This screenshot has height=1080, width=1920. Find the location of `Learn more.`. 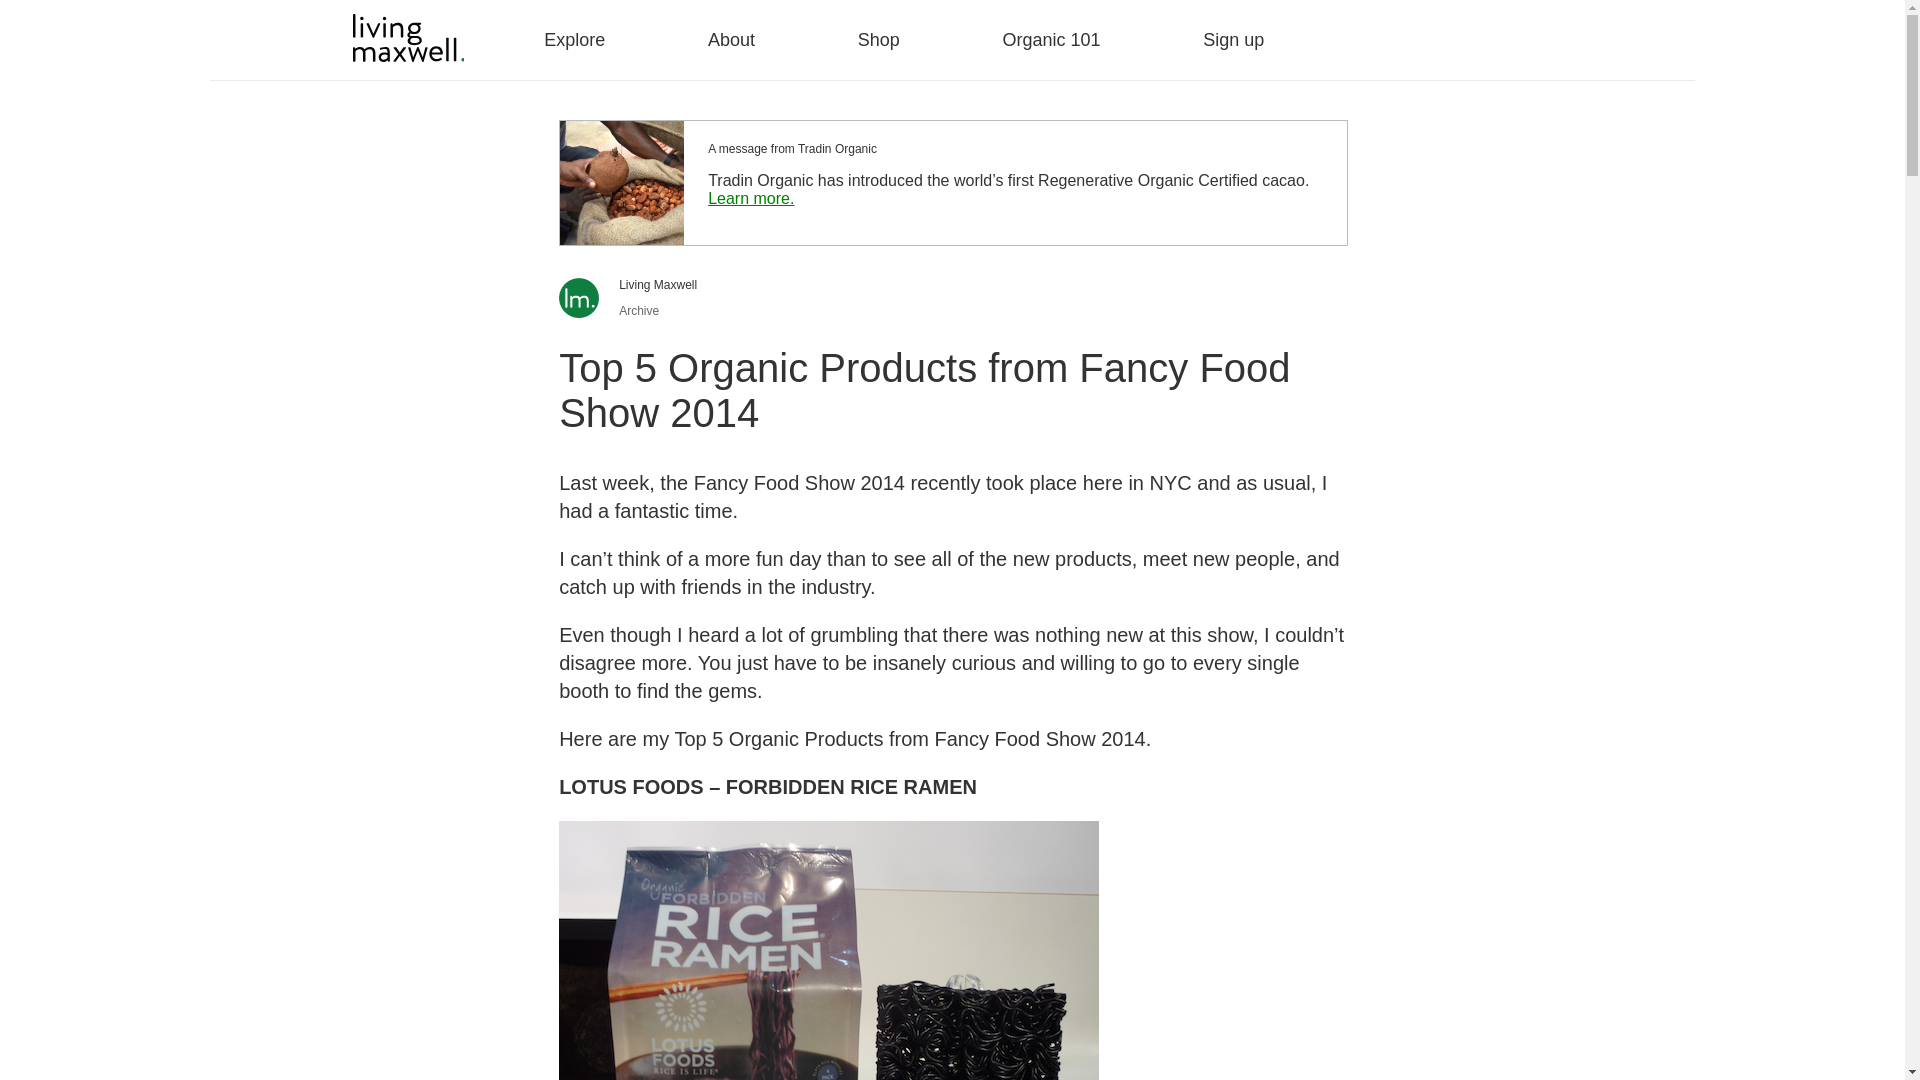

Learn more. is located at coordinates (751, 198).